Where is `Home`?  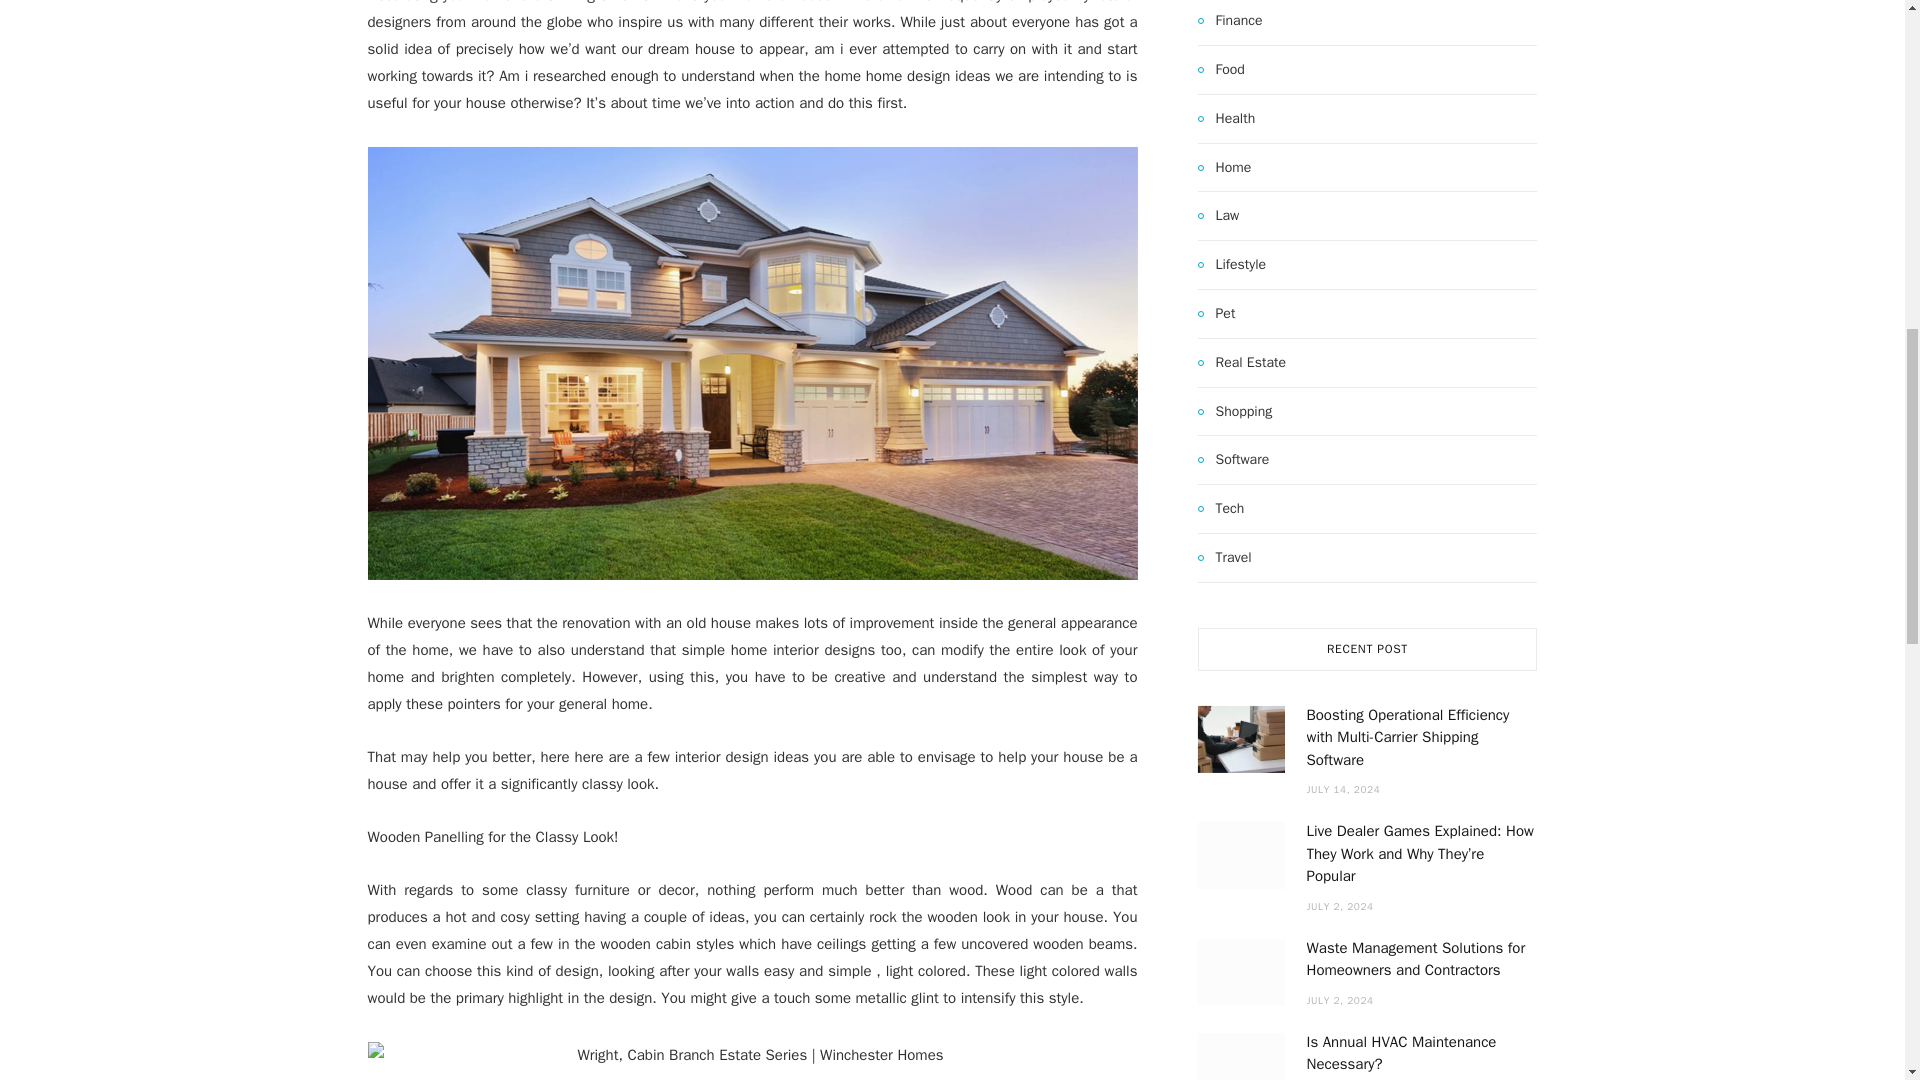 Home is located at coordinates (1224, 168).